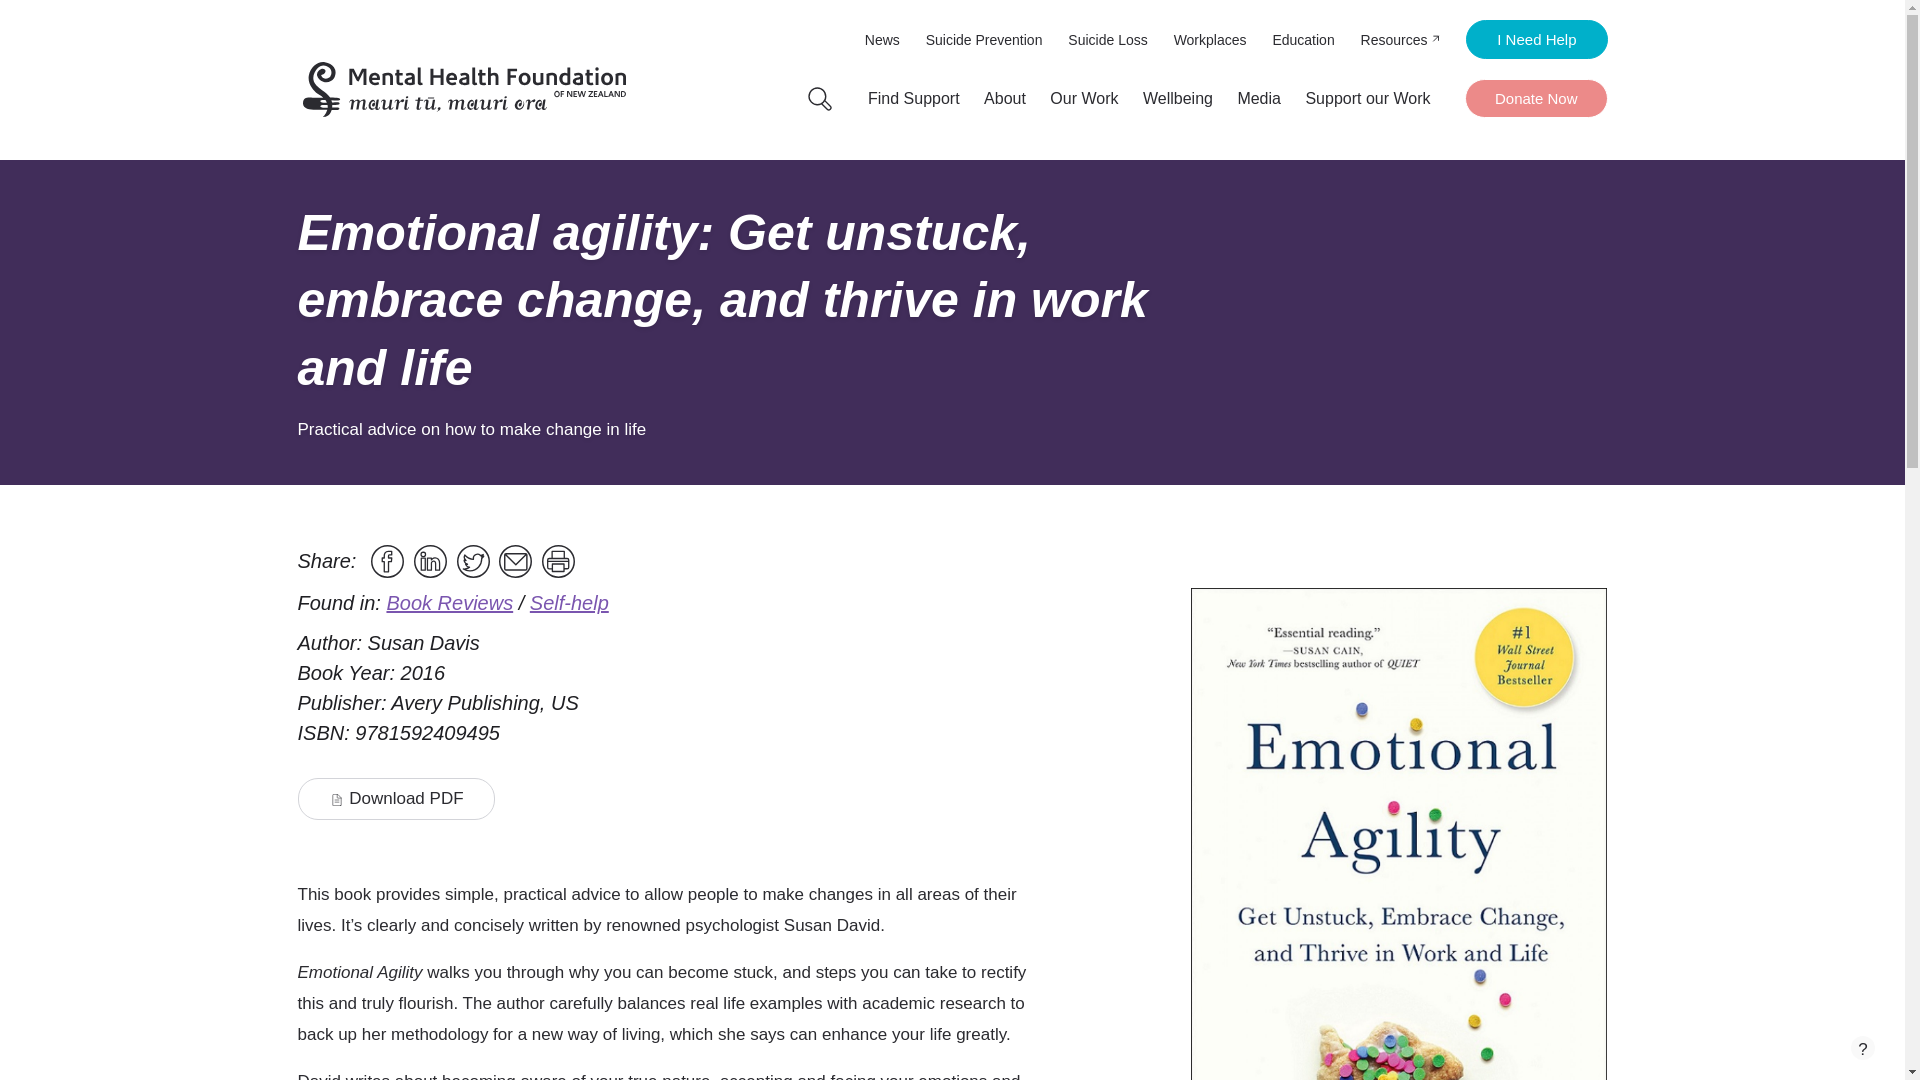 The width and height of the screenshot is (1920, 1080). I want to click on About, so click(1004, 98).